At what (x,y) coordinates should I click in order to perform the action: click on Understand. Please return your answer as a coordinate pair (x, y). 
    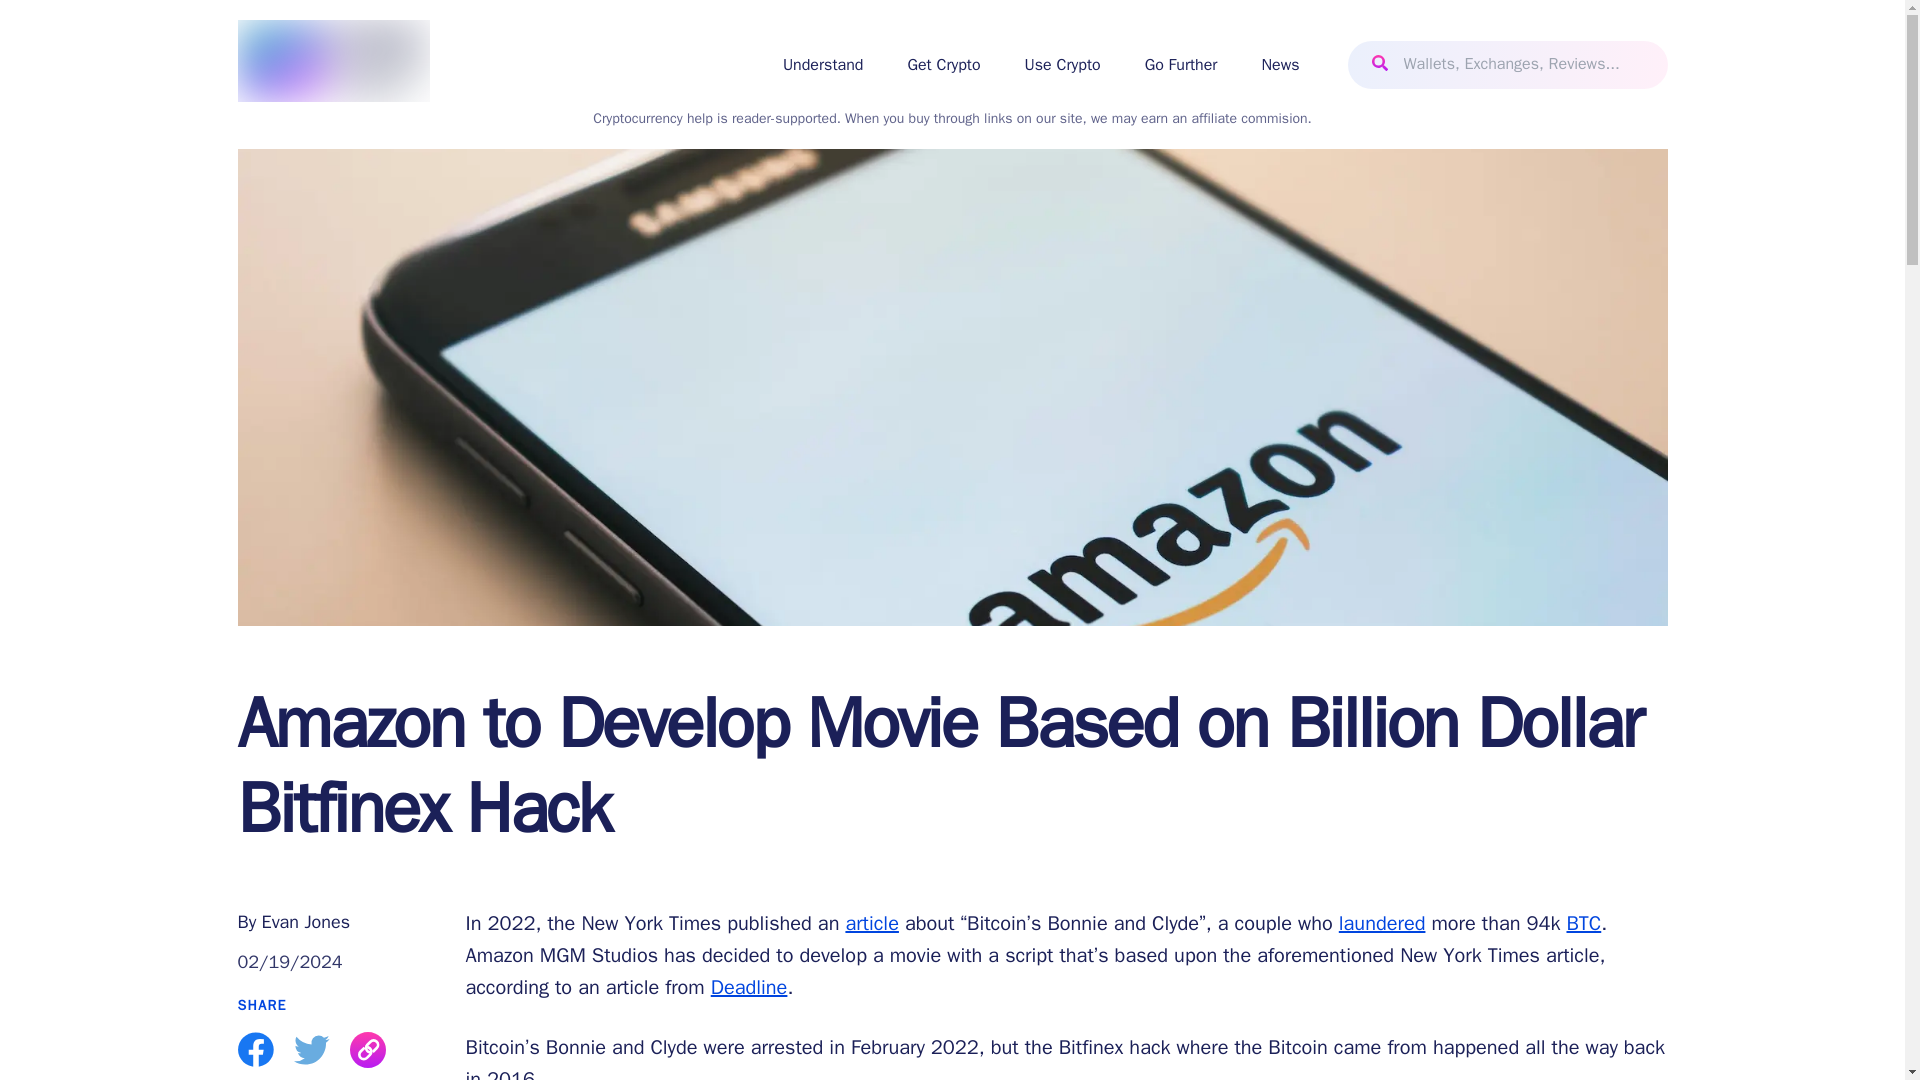
    Looking at the image, I should click on (824, 64).